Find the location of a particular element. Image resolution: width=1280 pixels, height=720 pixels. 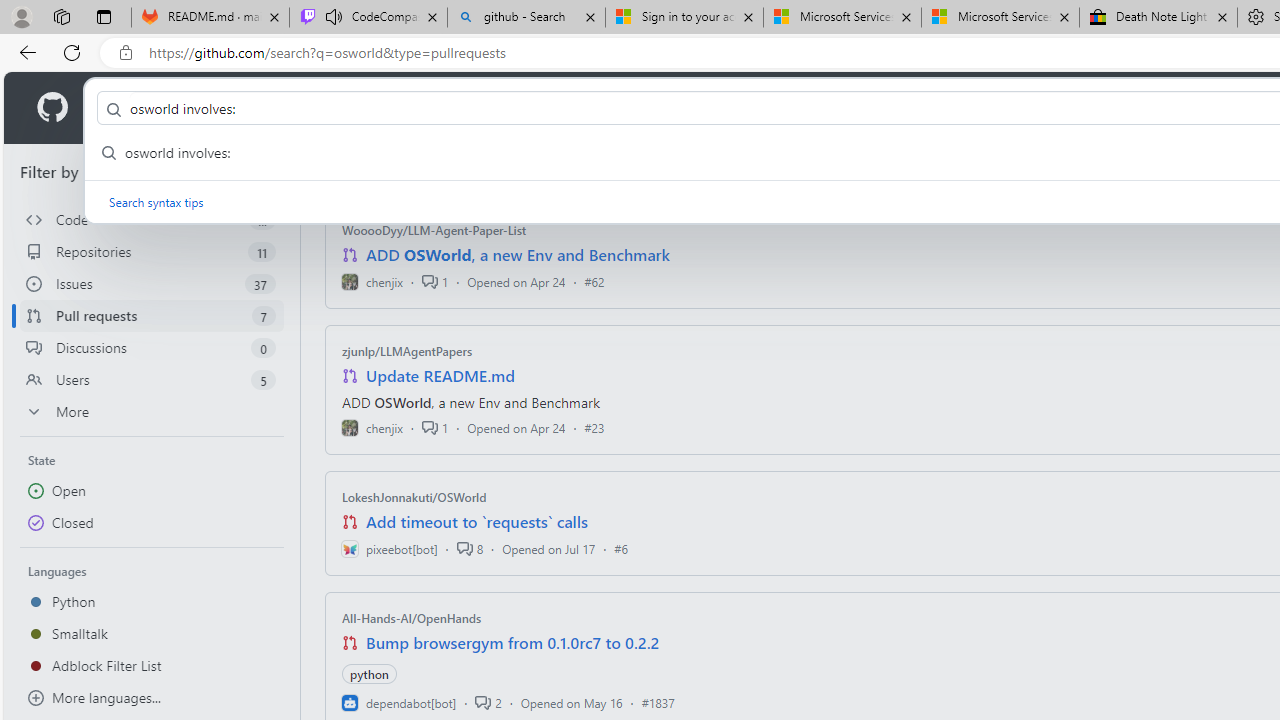

Add timeout to `requests` calls is located at coordinates (476, 522).